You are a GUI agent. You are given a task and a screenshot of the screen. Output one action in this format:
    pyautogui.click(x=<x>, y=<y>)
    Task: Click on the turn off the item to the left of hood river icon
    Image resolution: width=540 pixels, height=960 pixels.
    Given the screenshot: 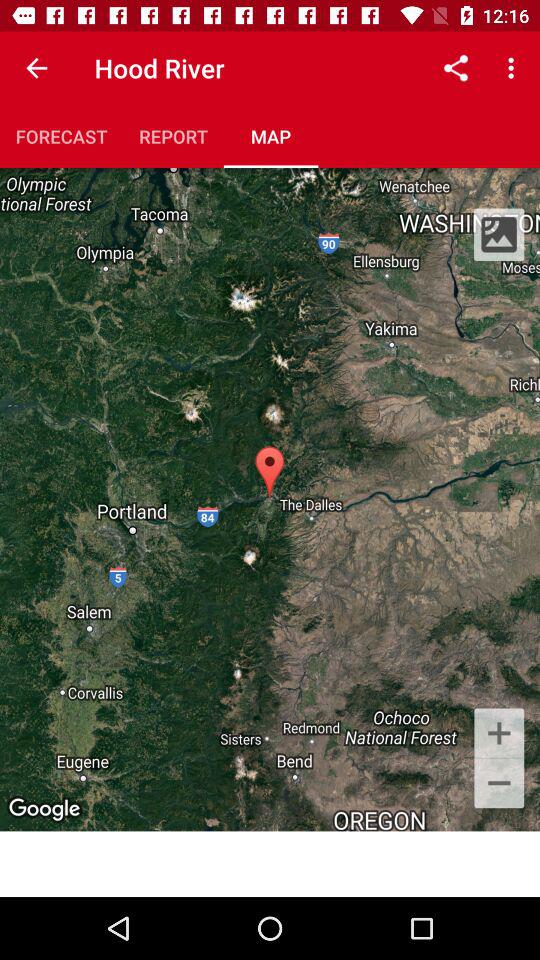 What is the action you would take?
    pyautogui.click(x=36, y=68)
    